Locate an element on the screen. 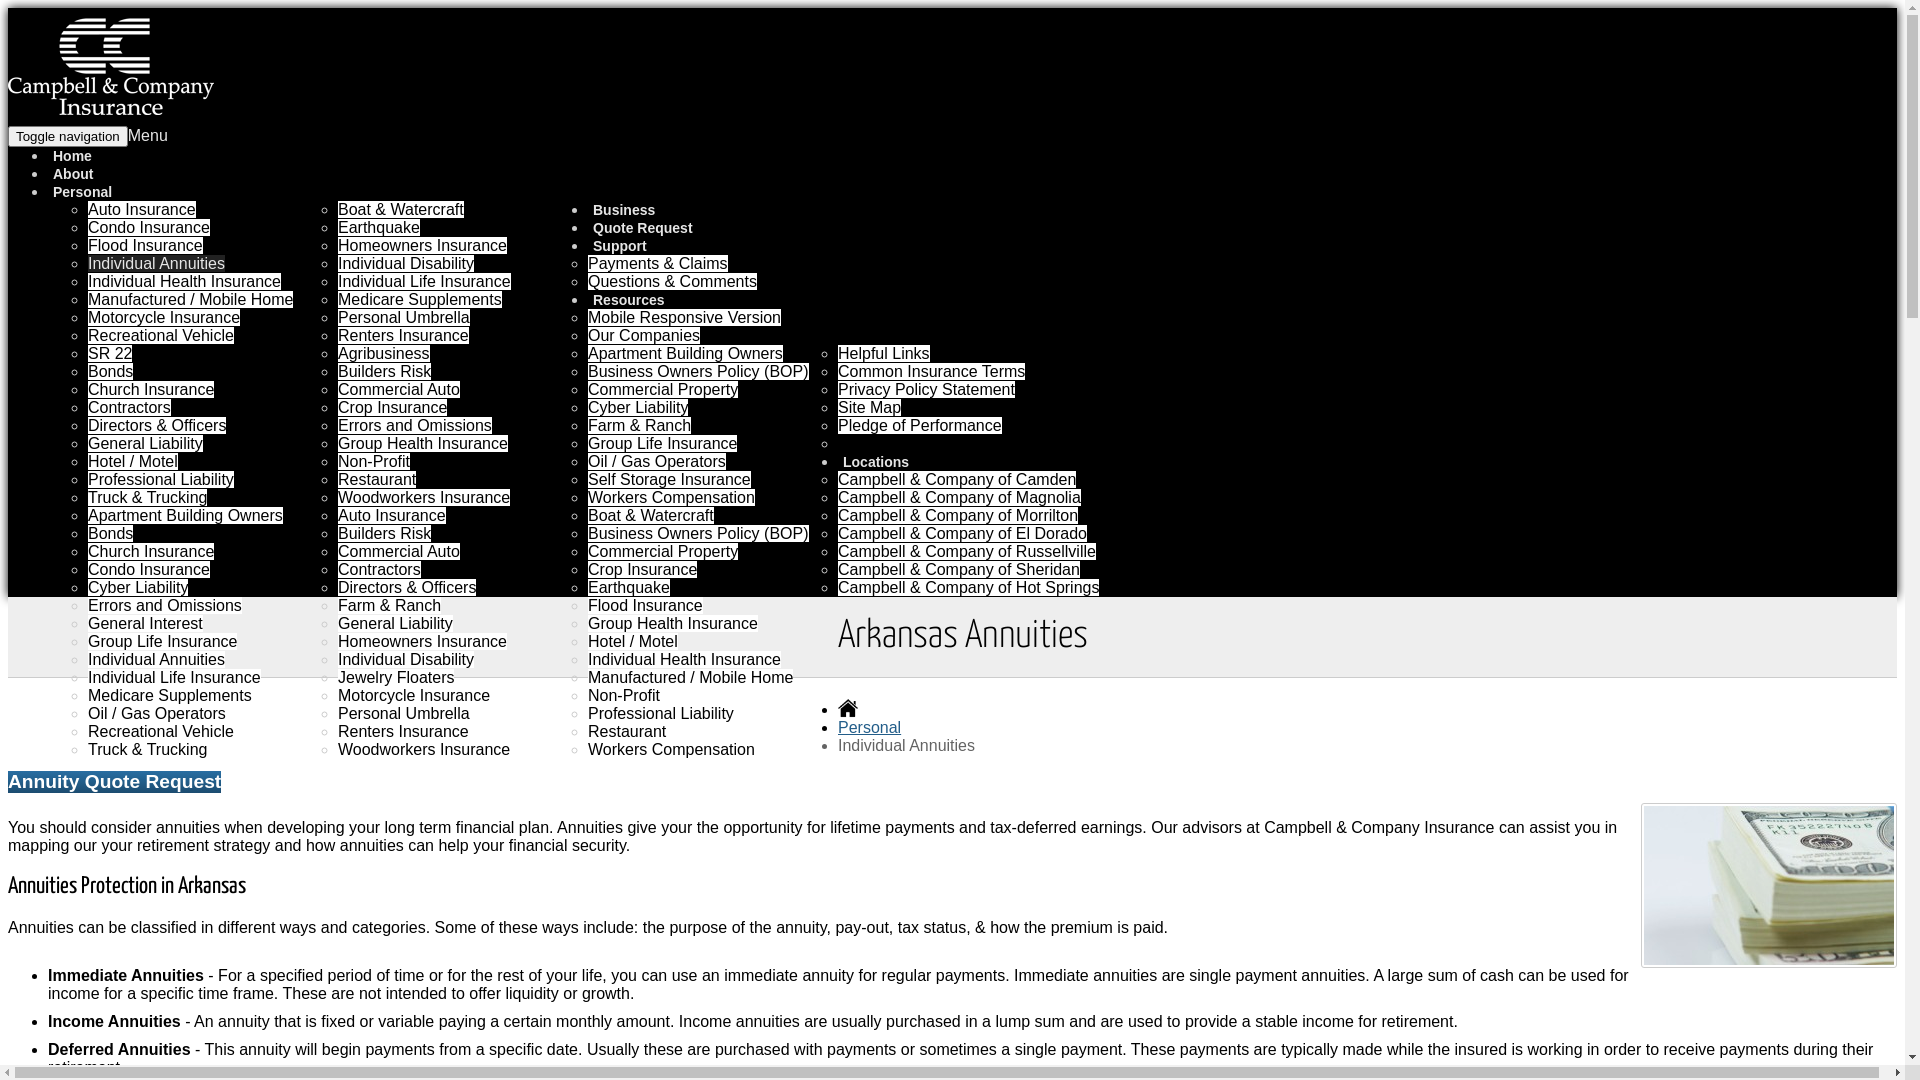 The width and height of the screenshot is (1920, 1080). Toggle navigation is located at coordinates (68, 136).